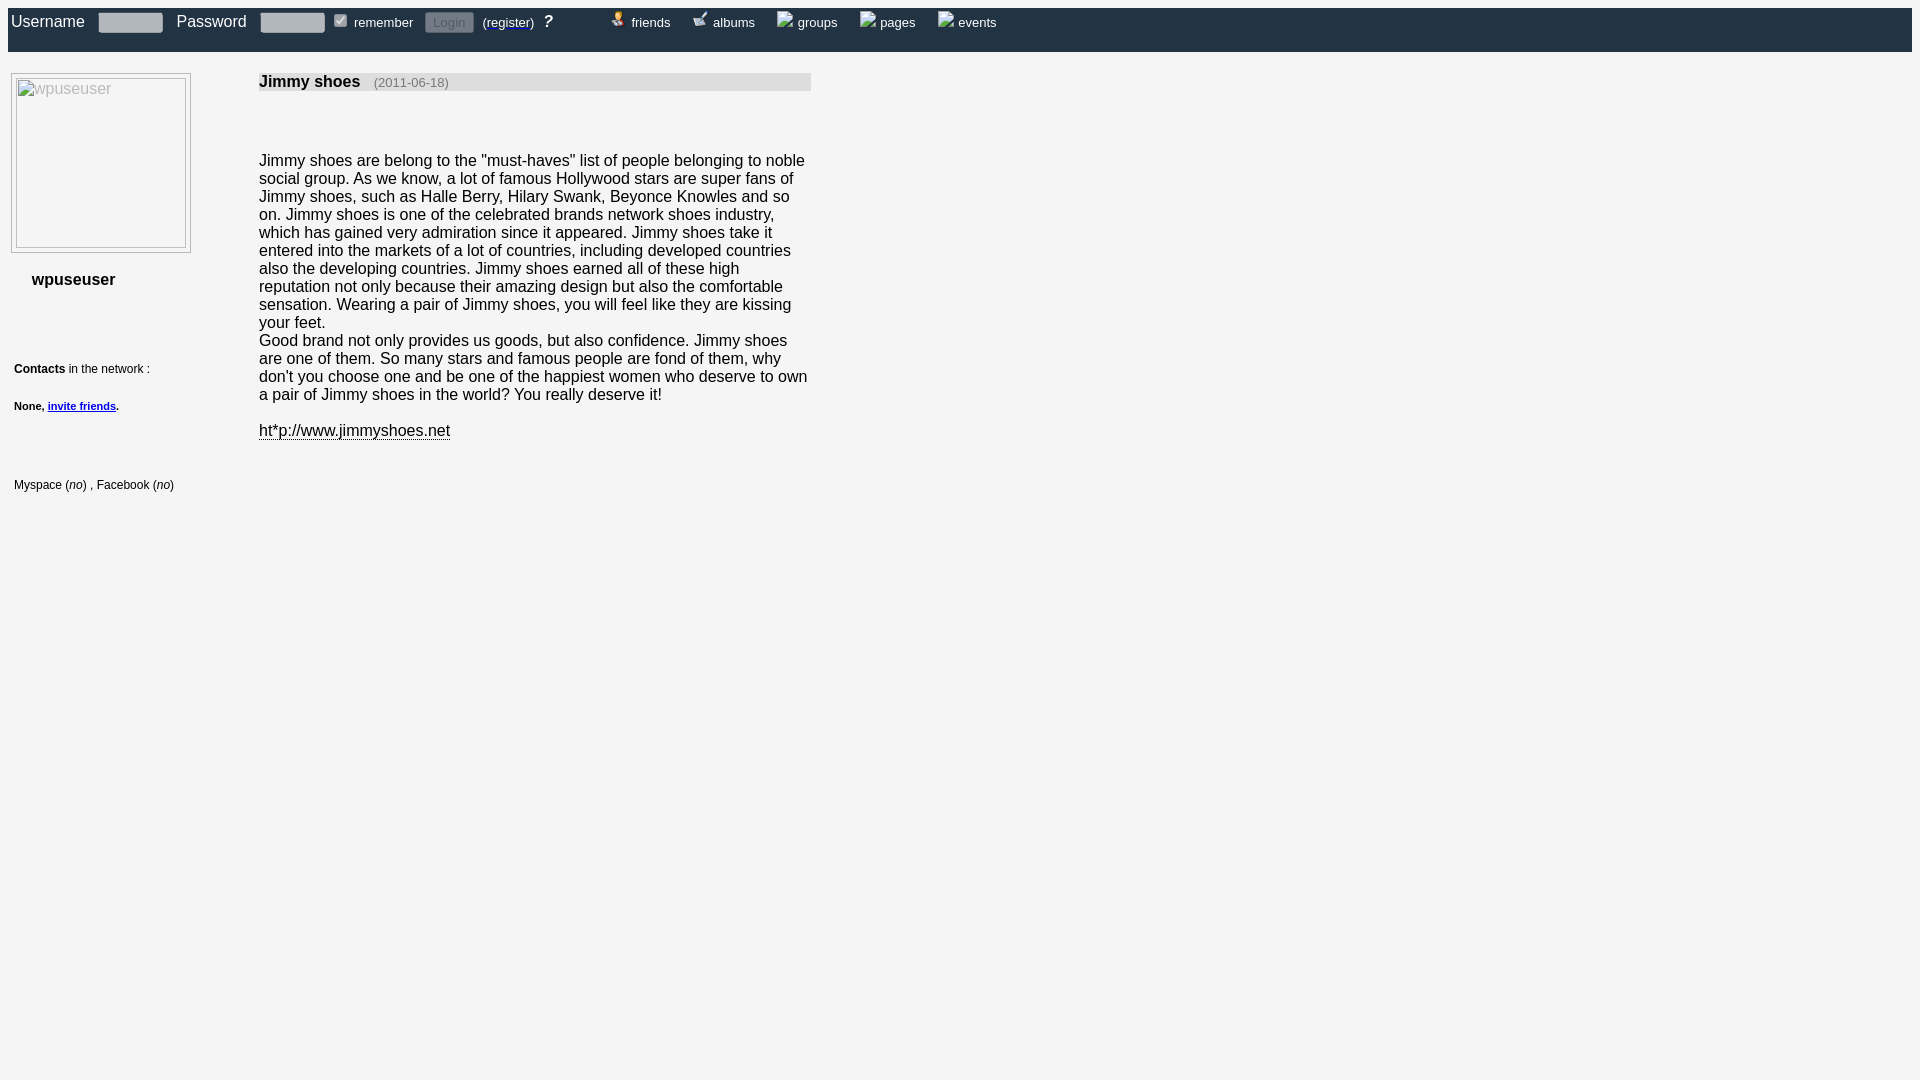  Describe the element at coordinates (650, 21) in the screenshot. I see `friends` at that location.